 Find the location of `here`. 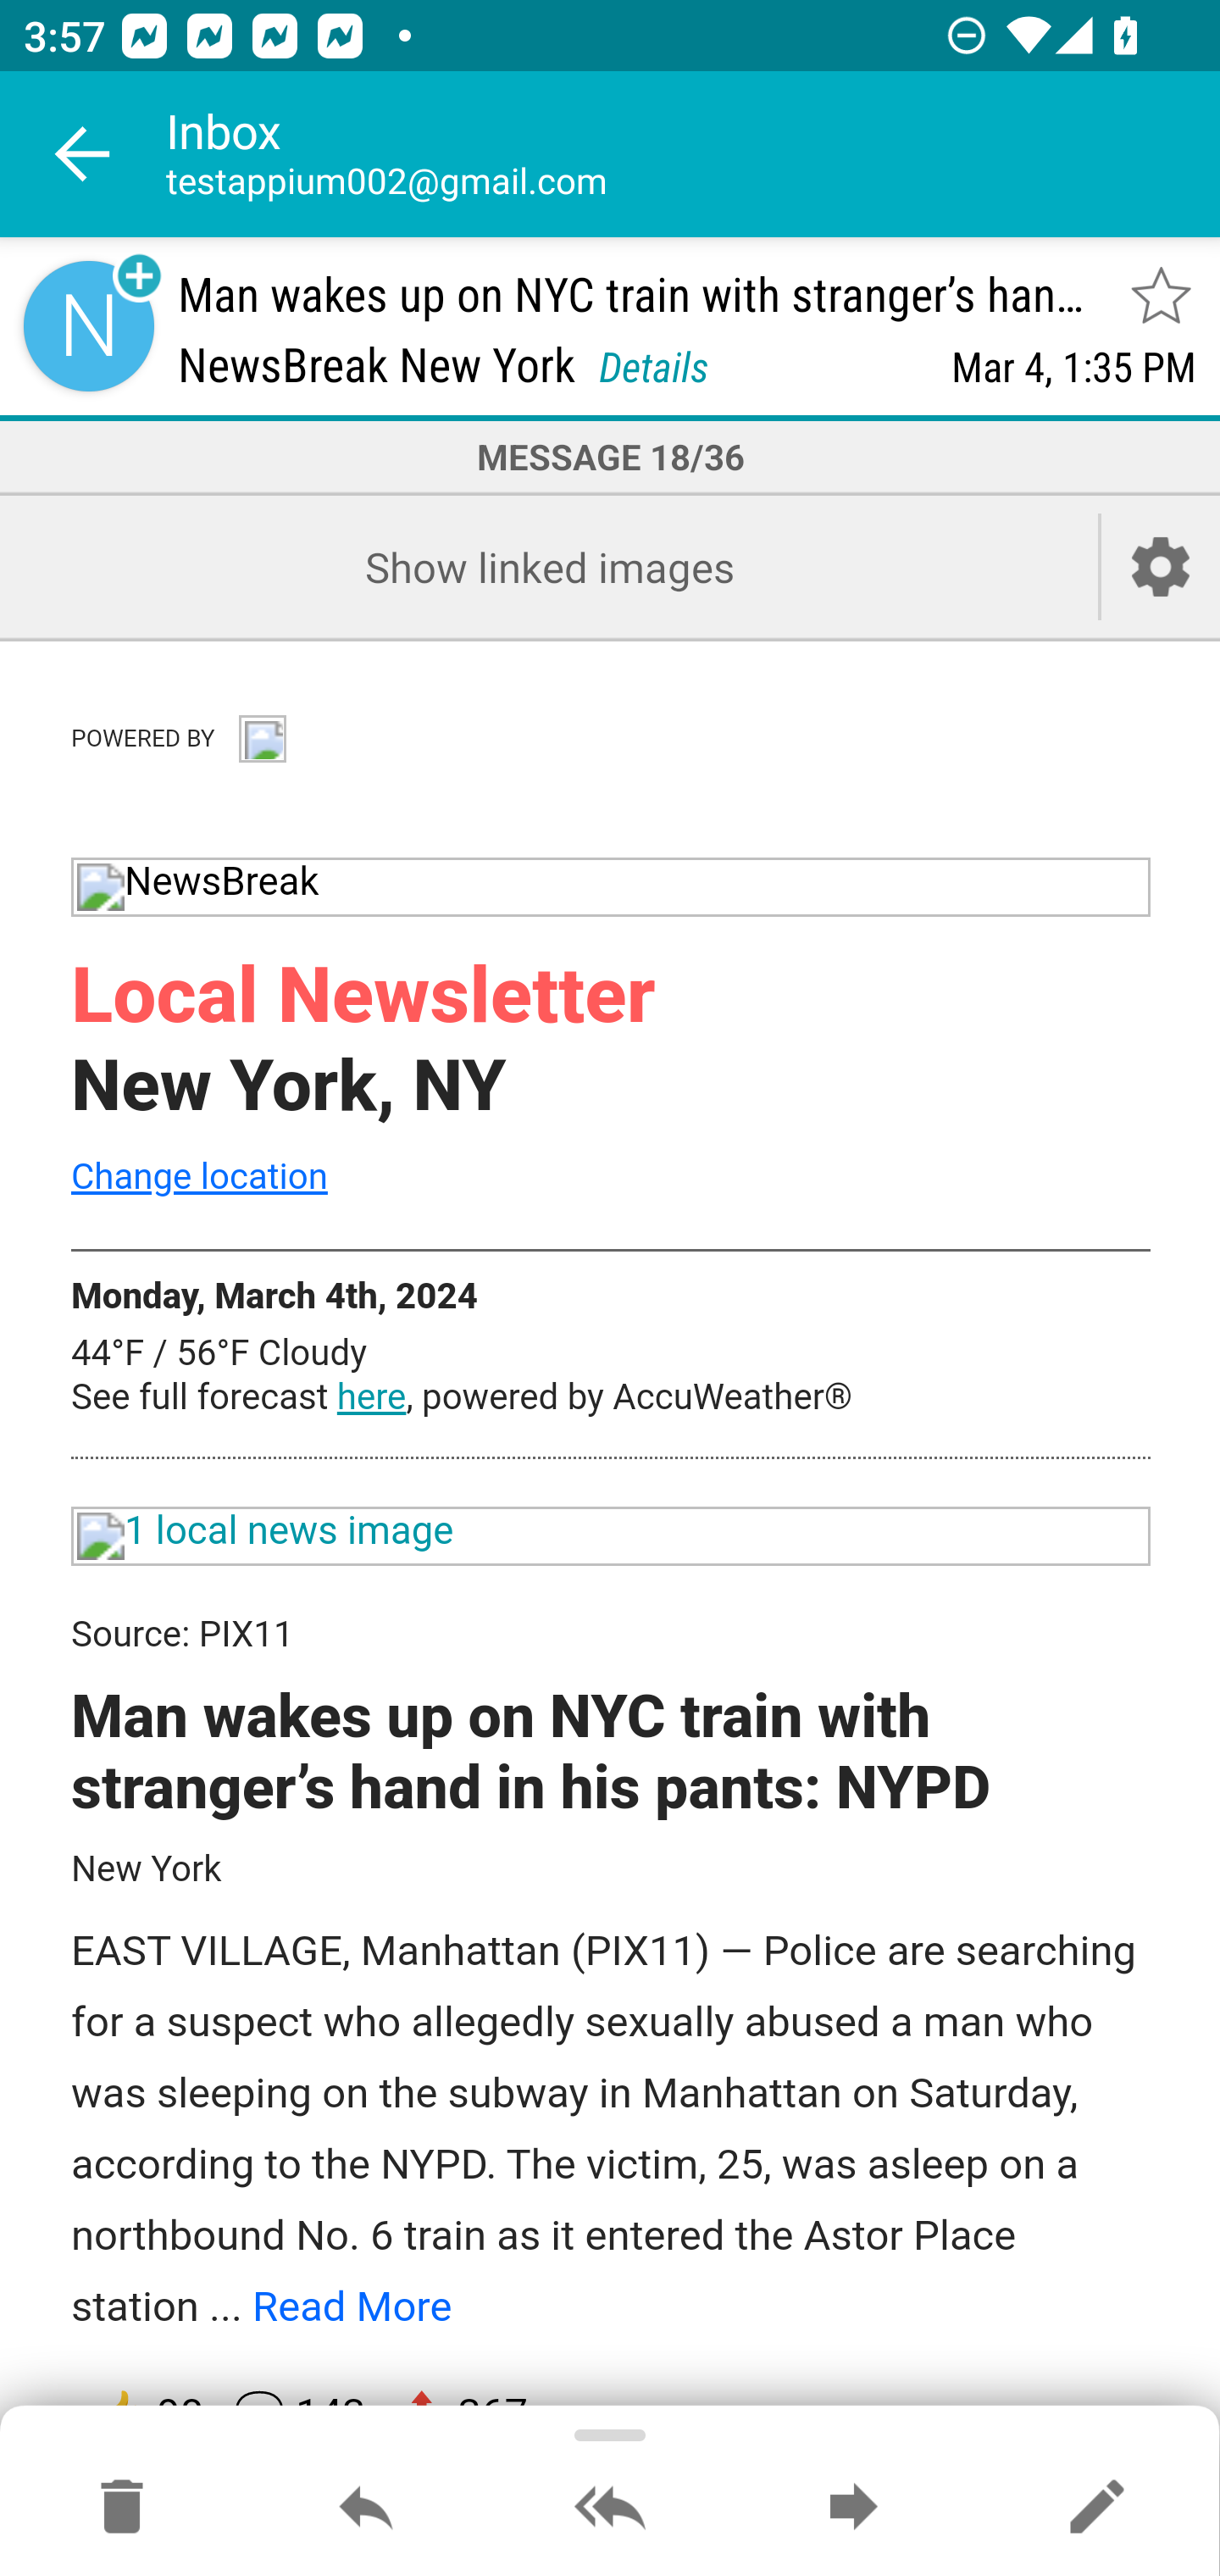

here is located at coordinates (371, 1397).